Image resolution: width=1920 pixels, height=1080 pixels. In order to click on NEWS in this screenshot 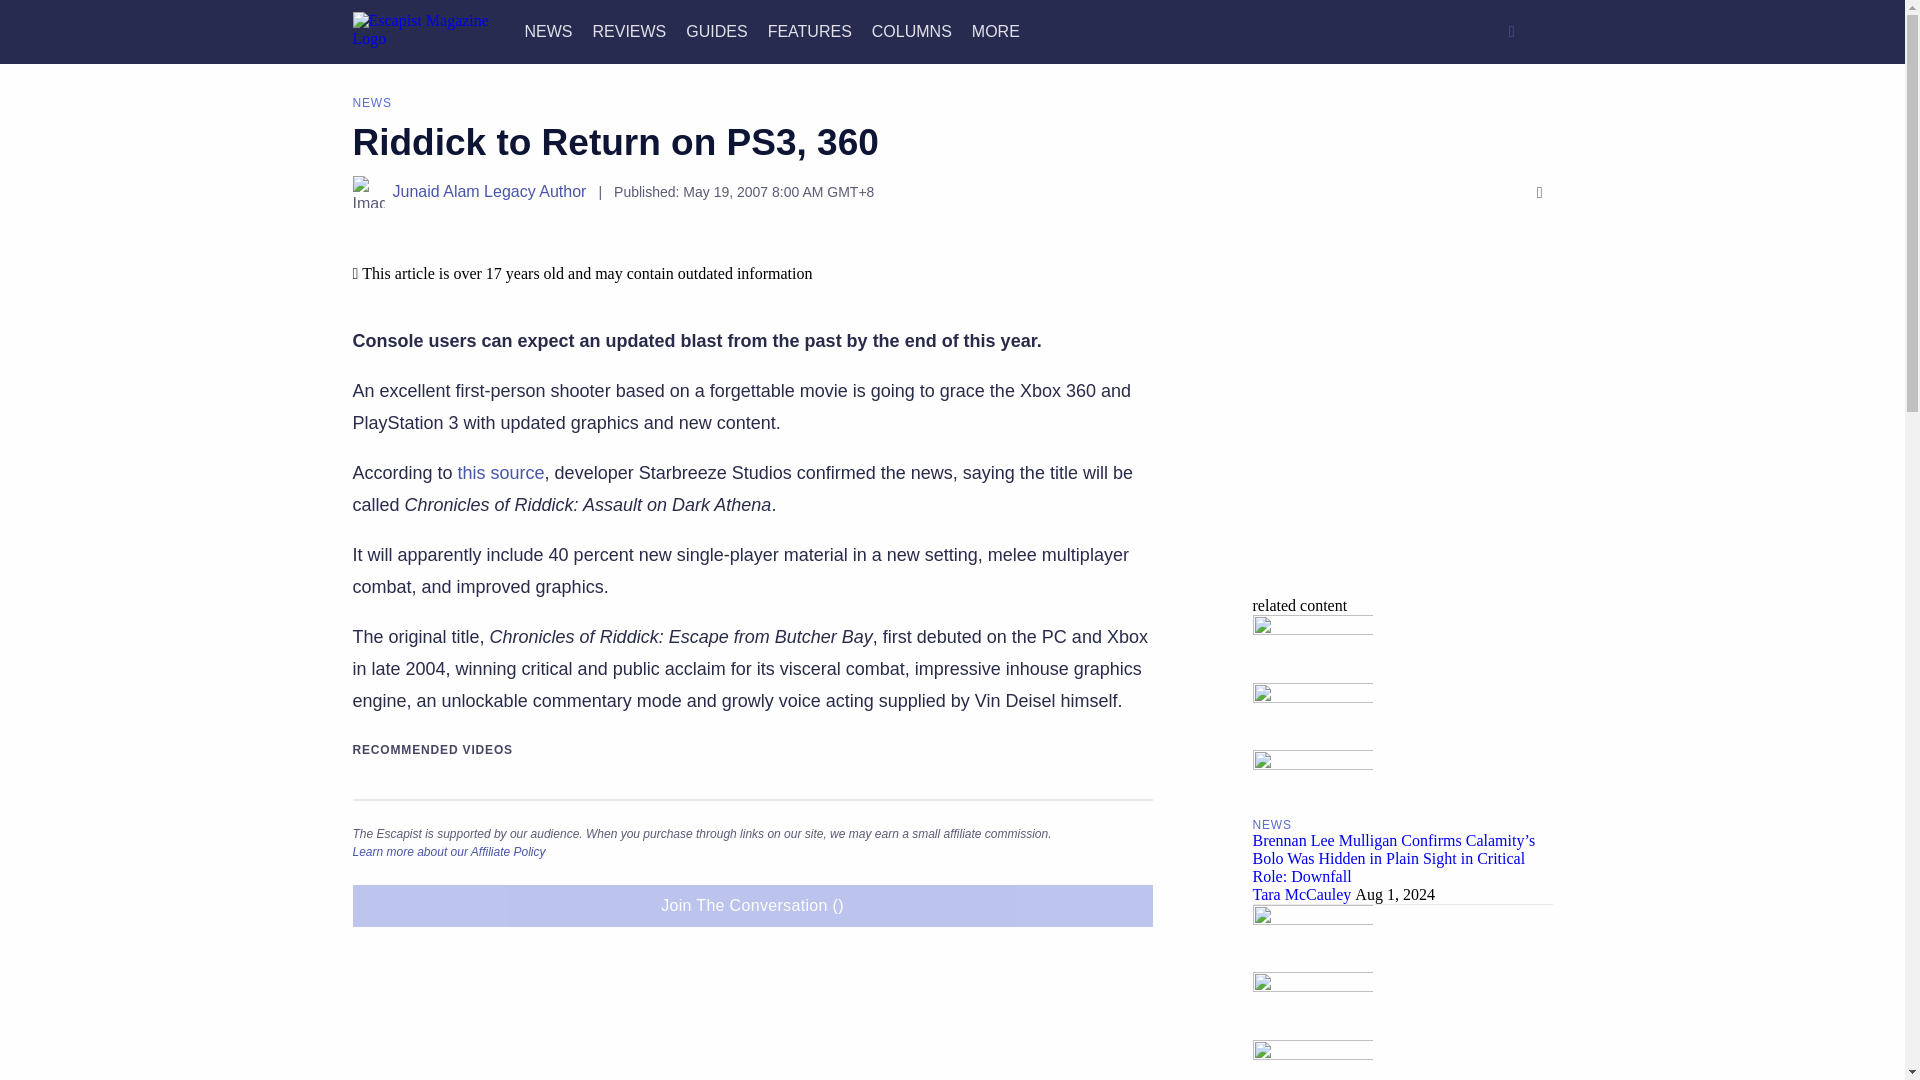, I will do `click(548, 30)`.